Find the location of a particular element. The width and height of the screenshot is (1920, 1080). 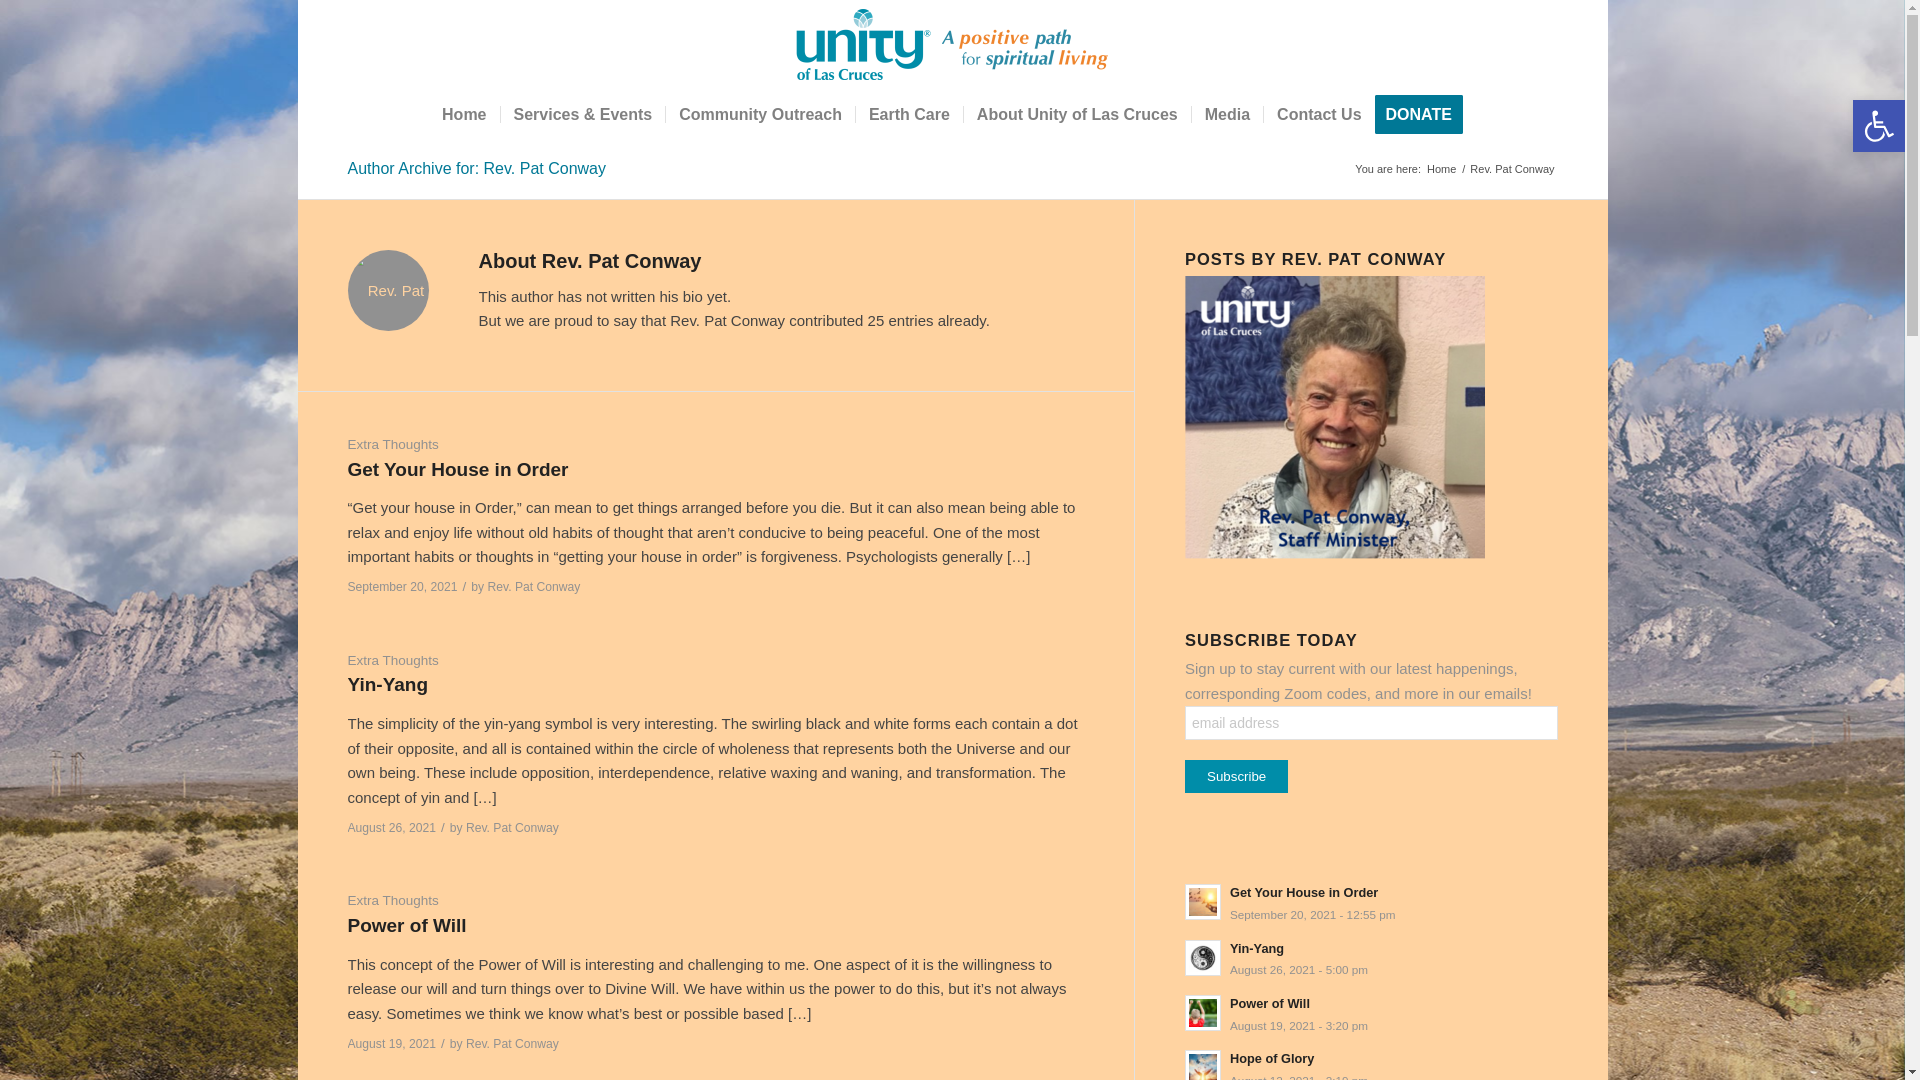

Permanent Link: Power of Will is located at coordinates (406, 925).